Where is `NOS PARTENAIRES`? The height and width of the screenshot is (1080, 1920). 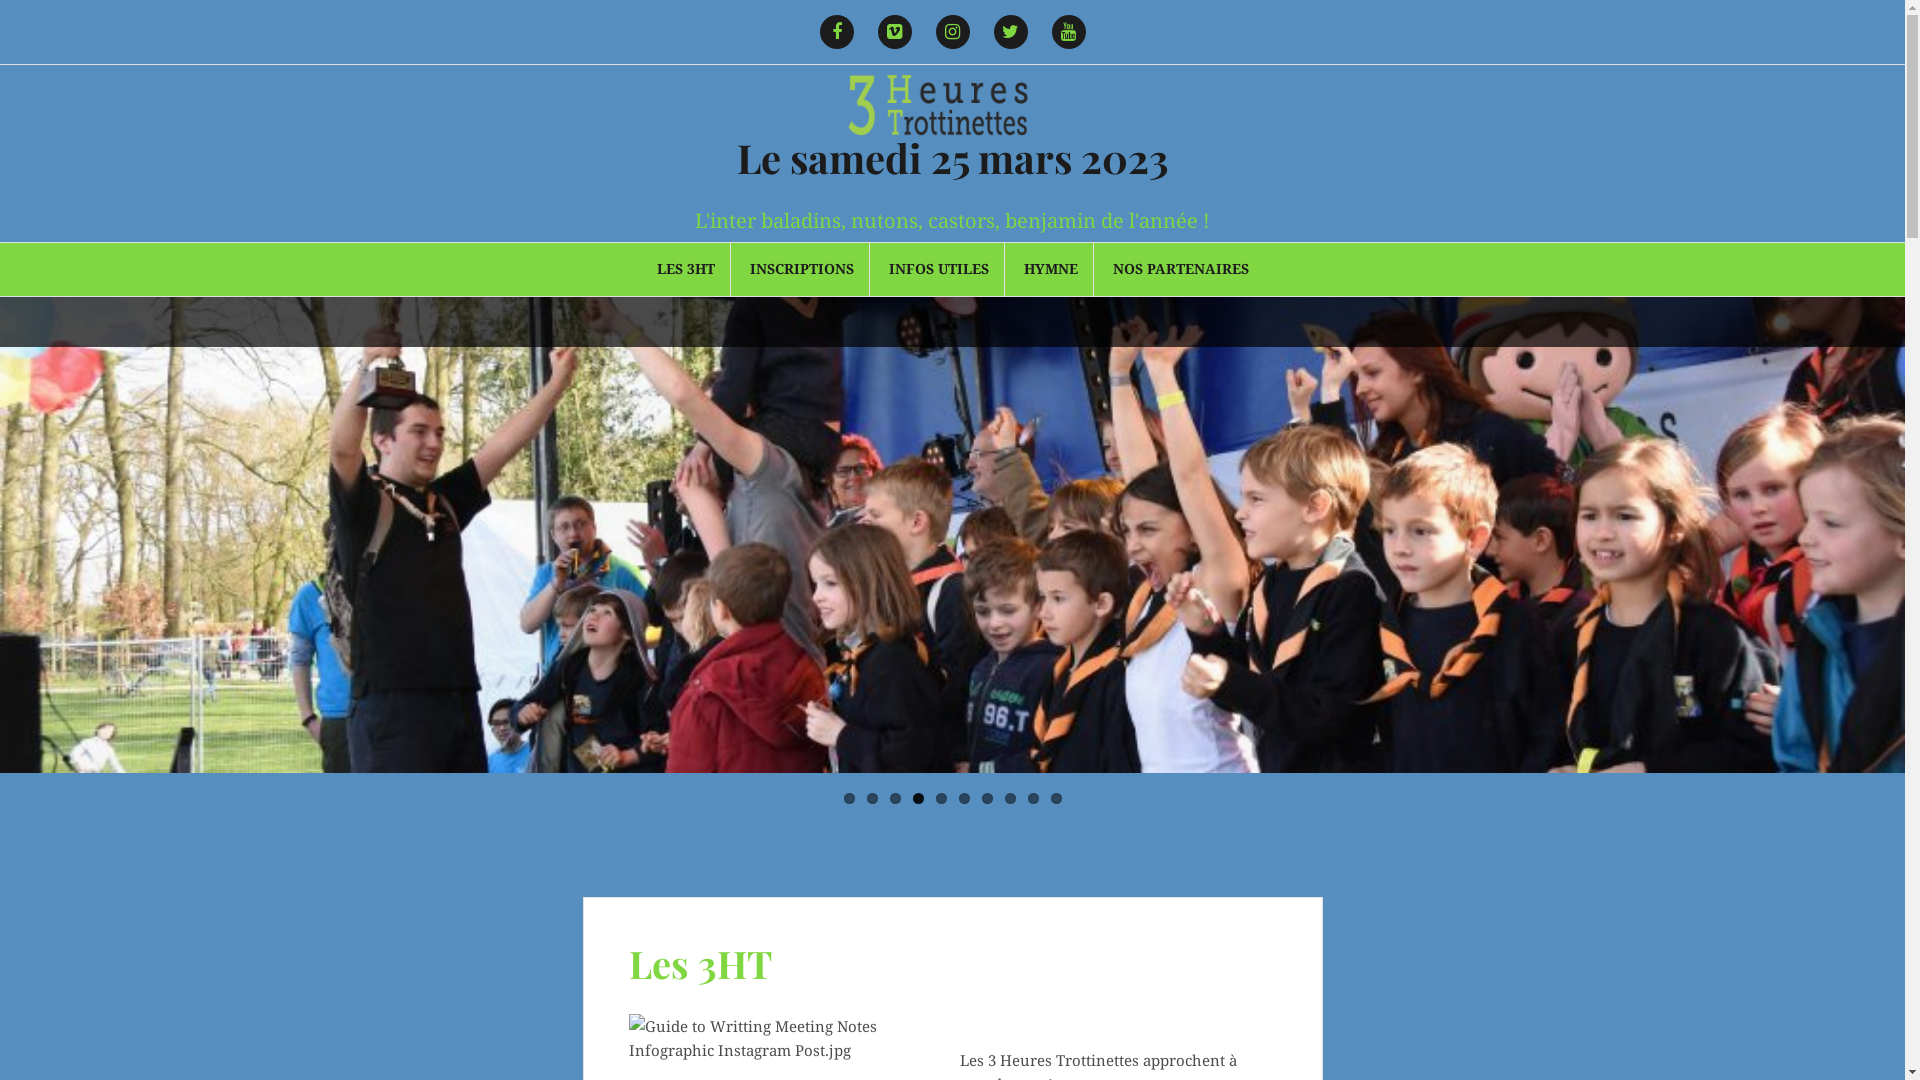 NOS PARTENAIRES is located at coordinates (1180, 269).